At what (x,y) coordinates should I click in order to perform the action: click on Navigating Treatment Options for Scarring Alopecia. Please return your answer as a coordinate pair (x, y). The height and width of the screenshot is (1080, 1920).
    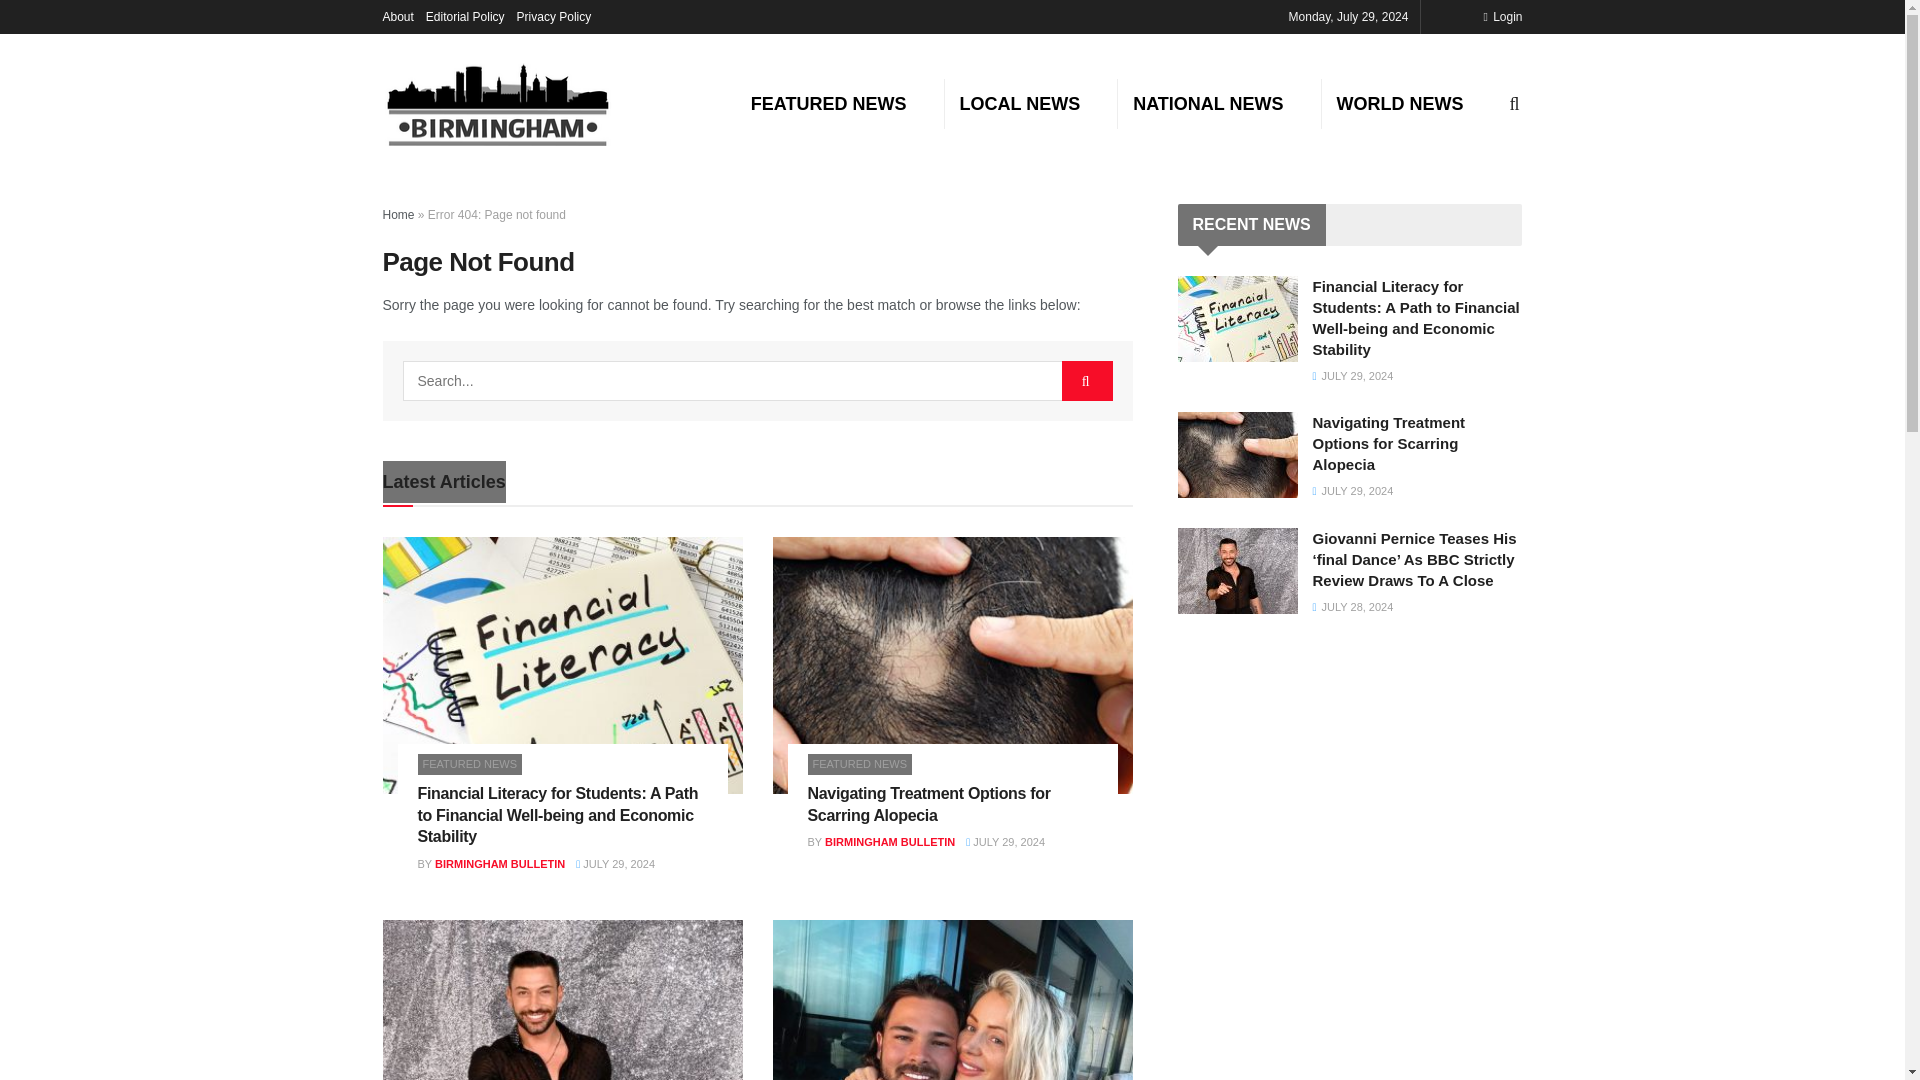
    Looking at the image, I should click on (929, 804).